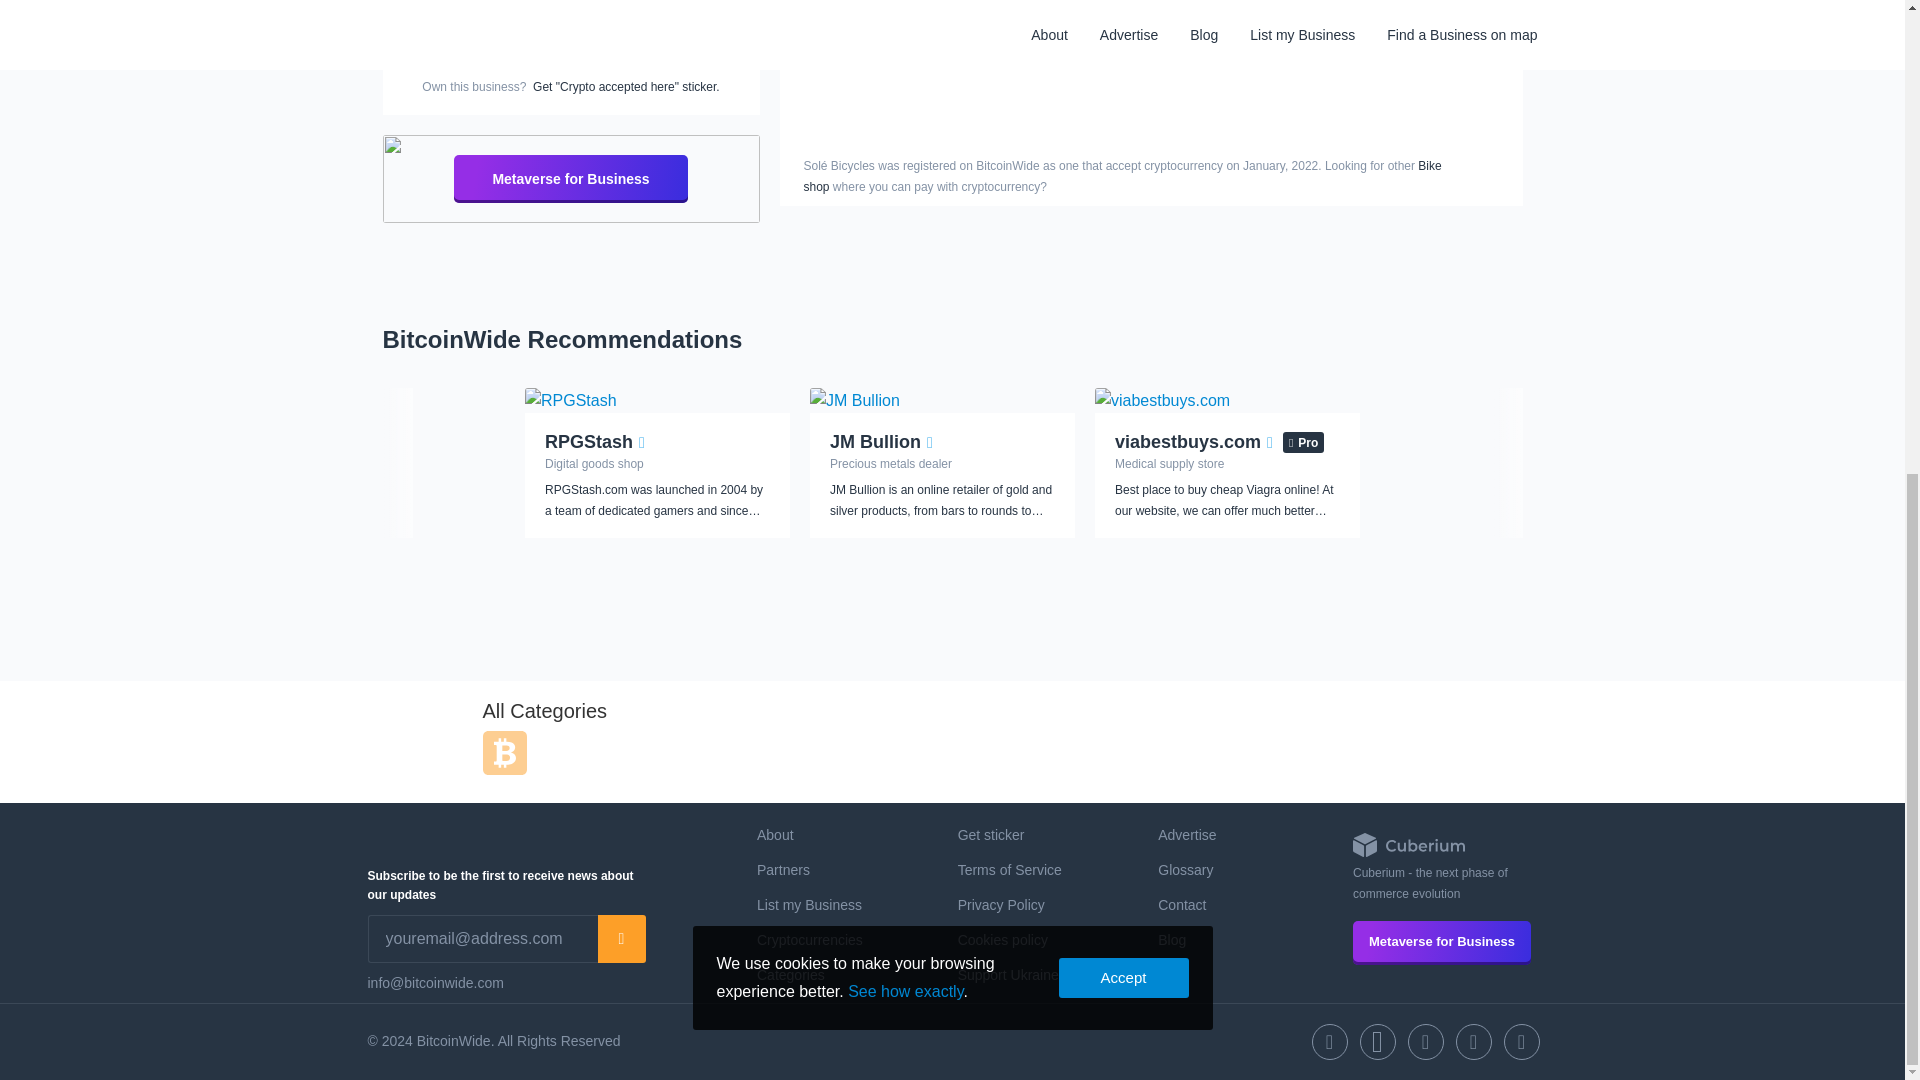 The height and width of the screenshot is (1080, 1920). I want to click on Partners, so click(783, 870).